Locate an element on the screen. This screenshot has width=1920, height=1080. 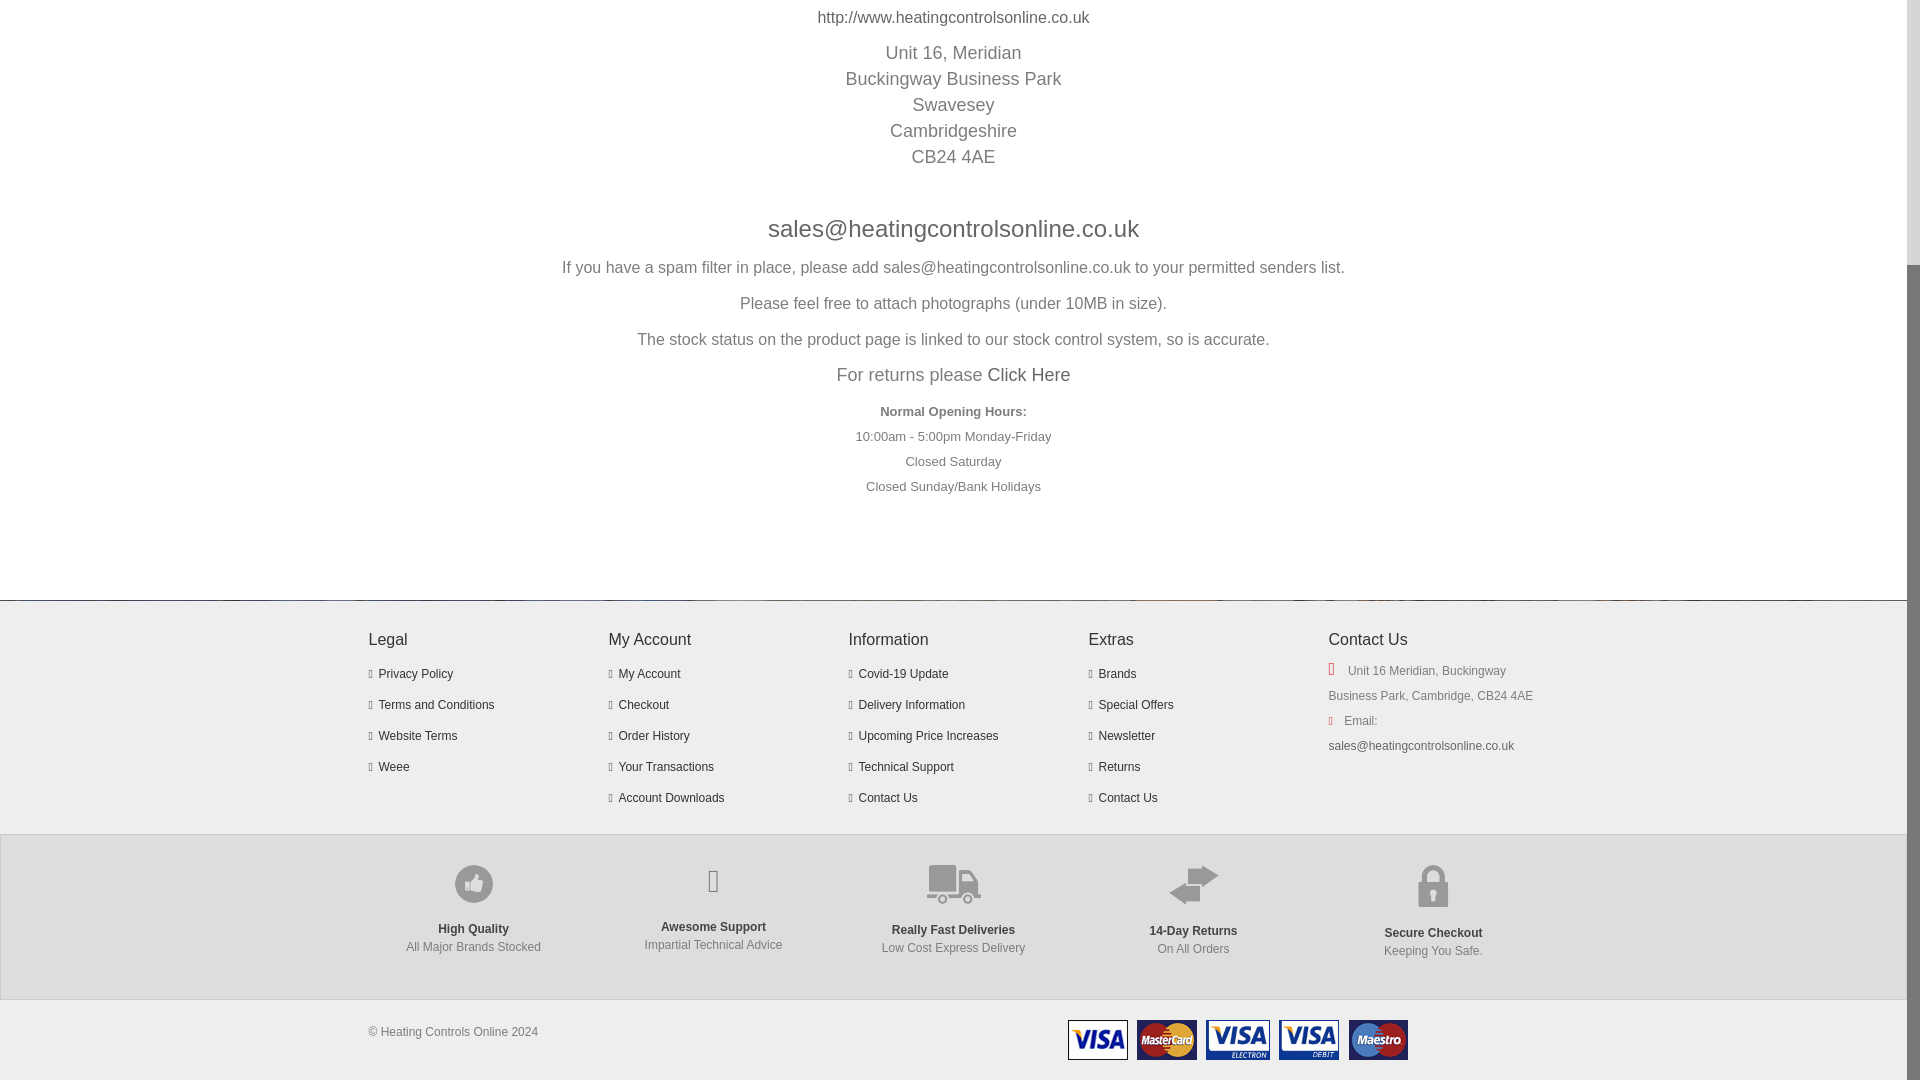
Returns is located at coordinates (1192, 767).